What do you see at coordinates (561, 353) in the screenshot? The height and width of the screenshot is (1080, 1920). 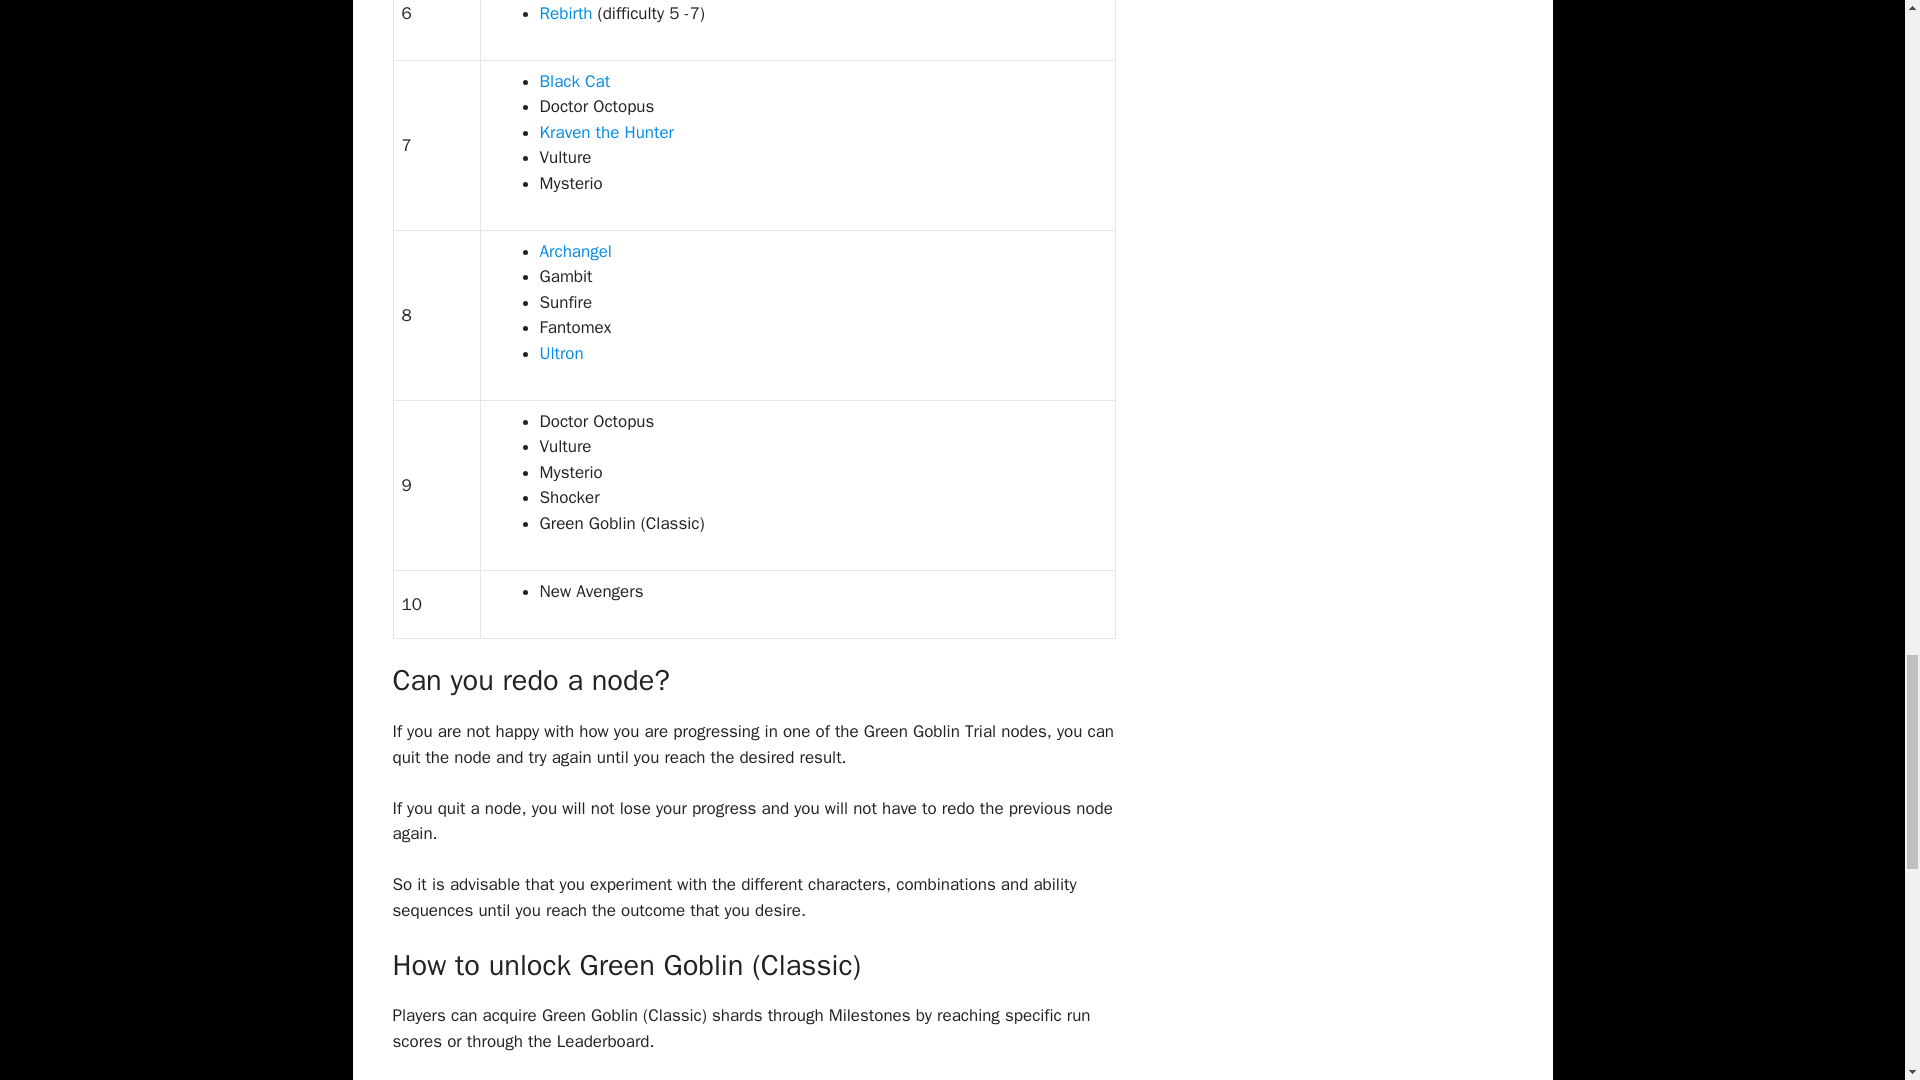 I see `Ultron` at bounding box center [561, 353].